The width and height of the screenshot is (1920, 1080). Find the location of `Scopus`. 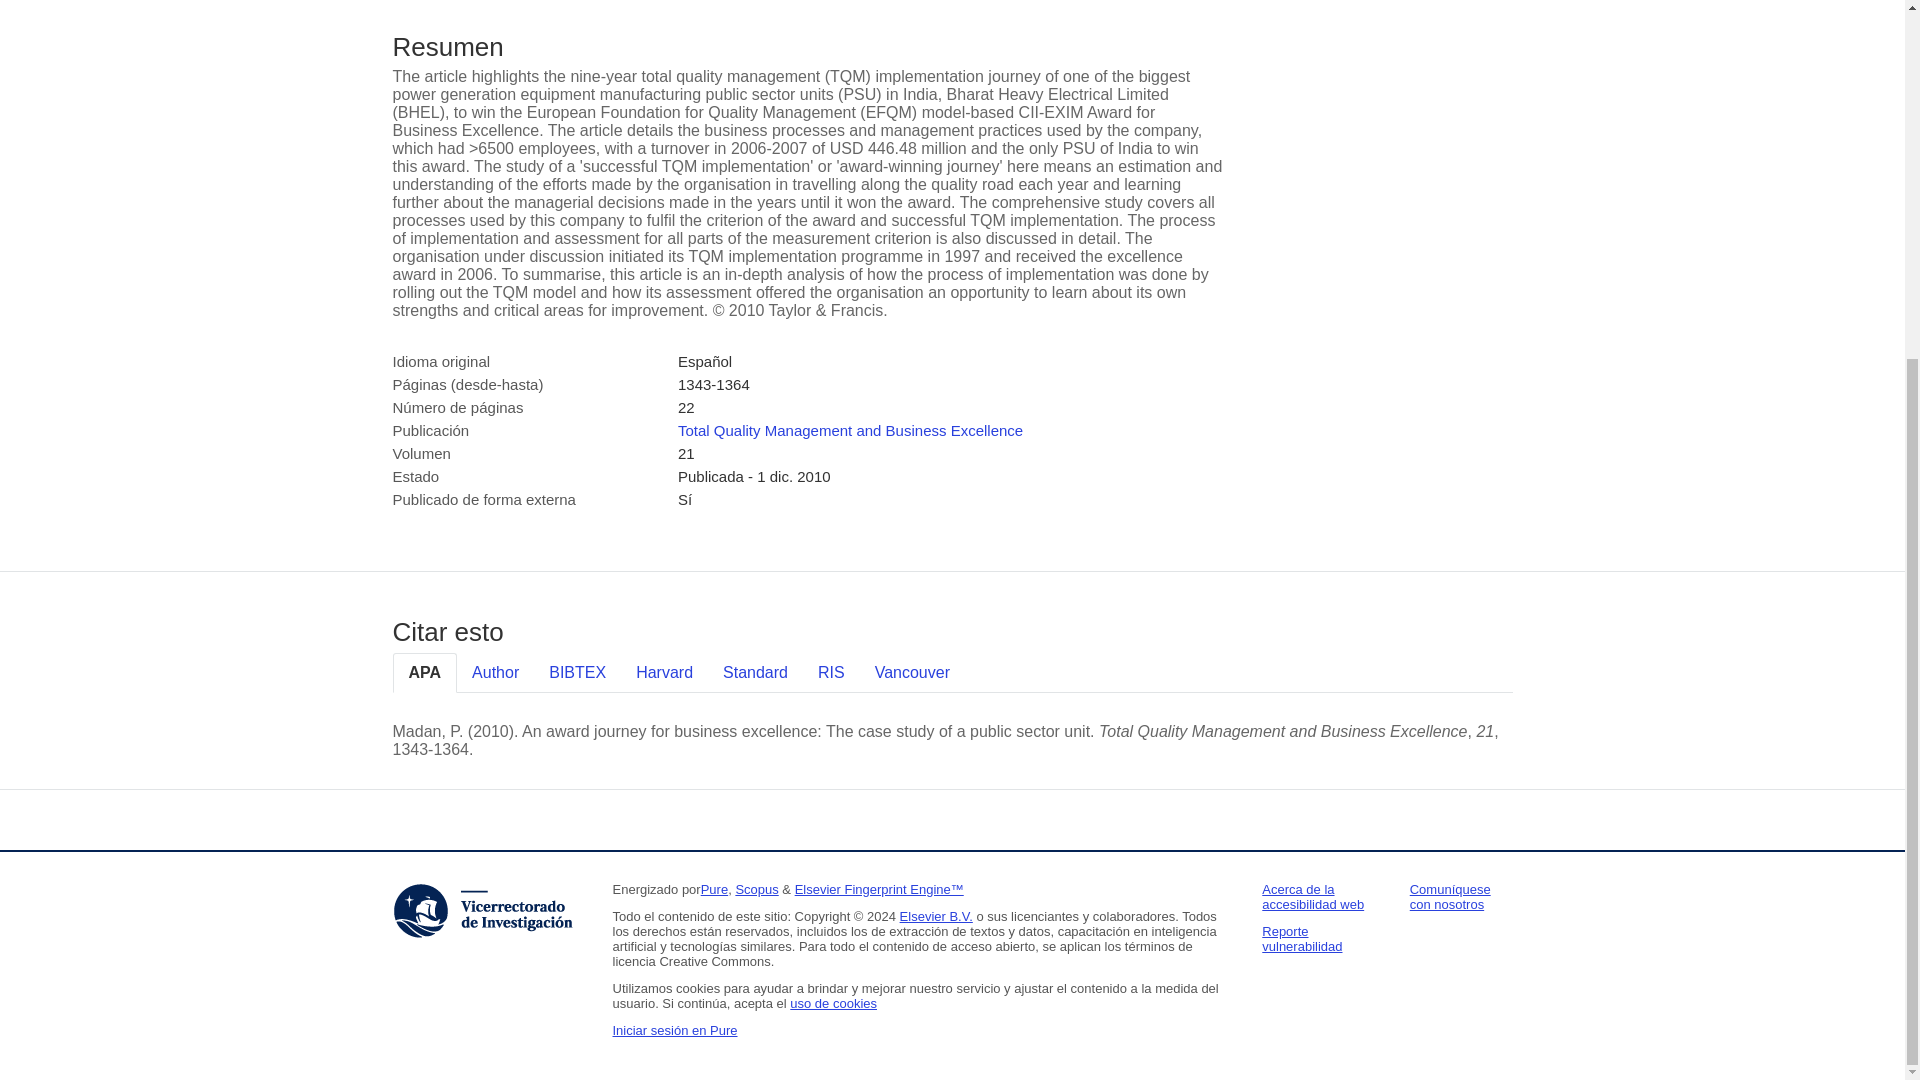

Scopus is located at coordinates (756, 890).